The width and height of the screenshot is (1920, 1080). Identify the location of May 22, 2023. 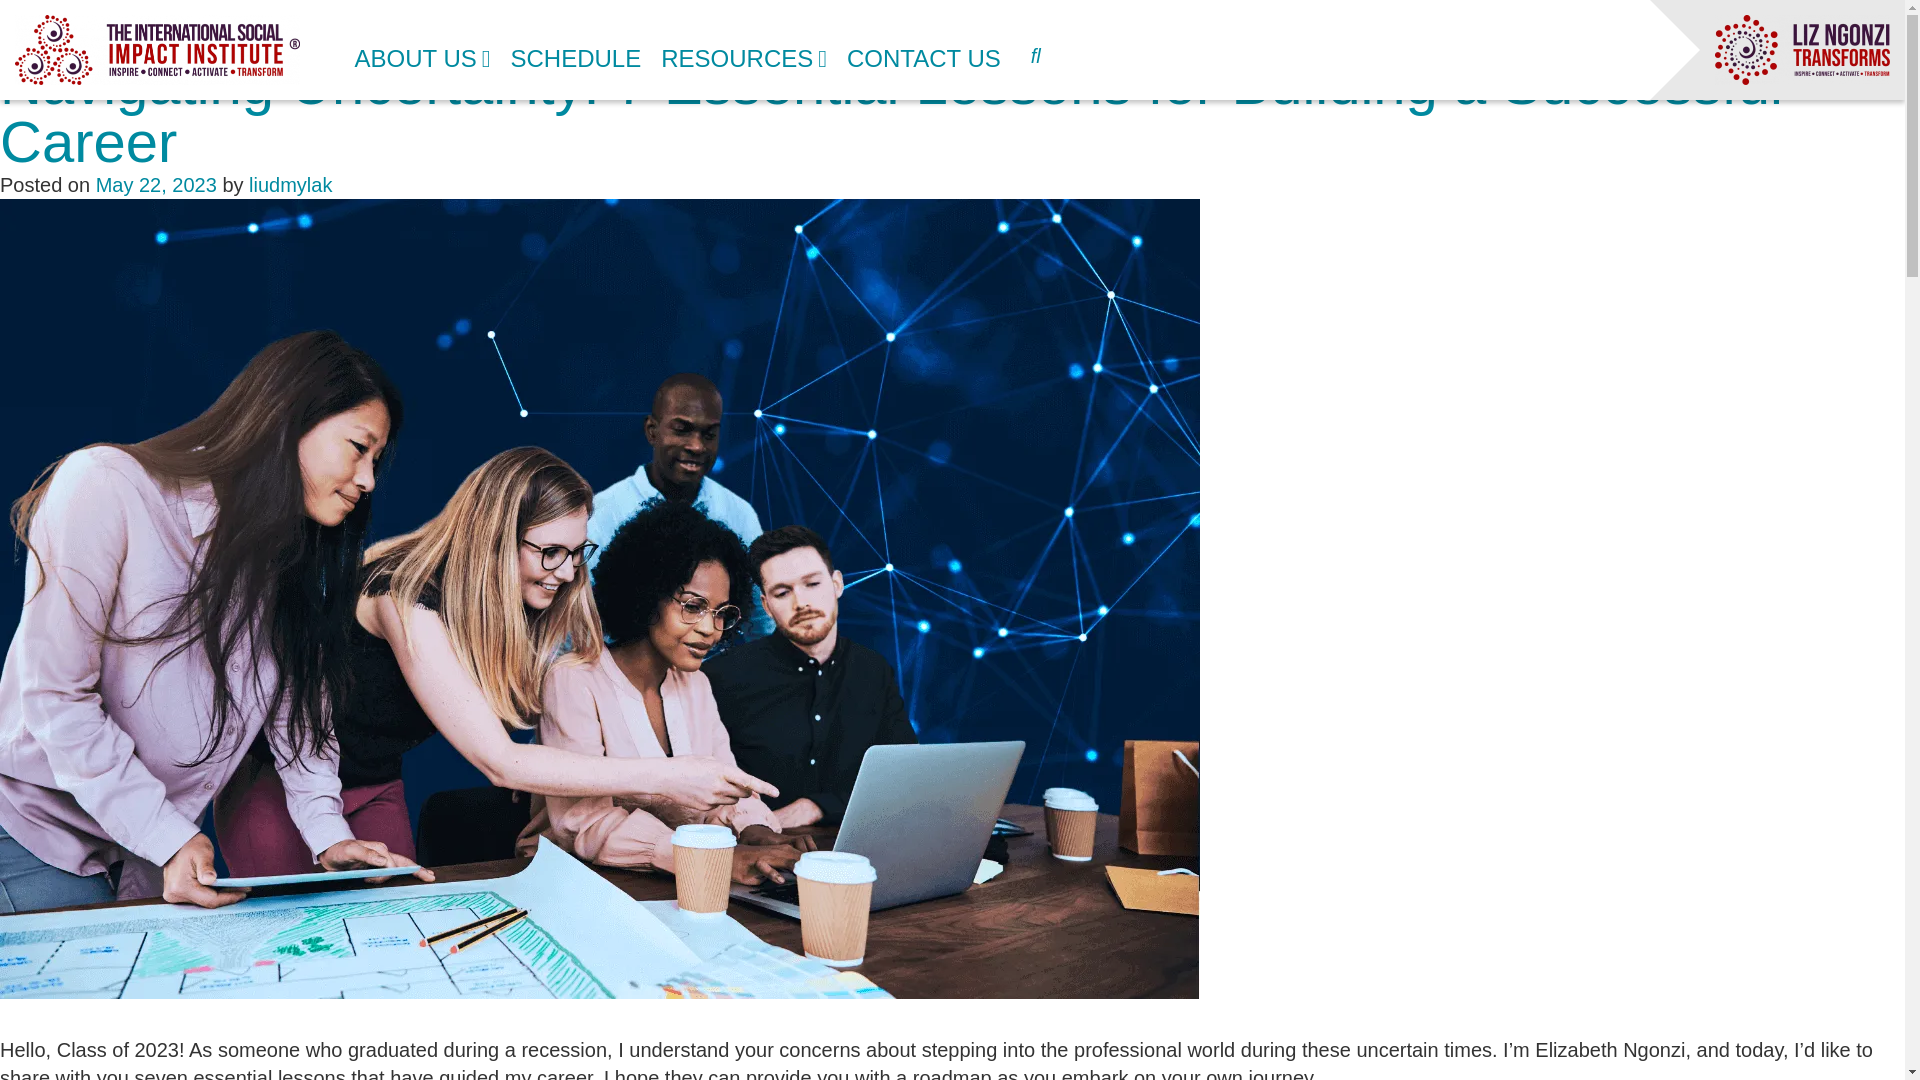
(156, 185).